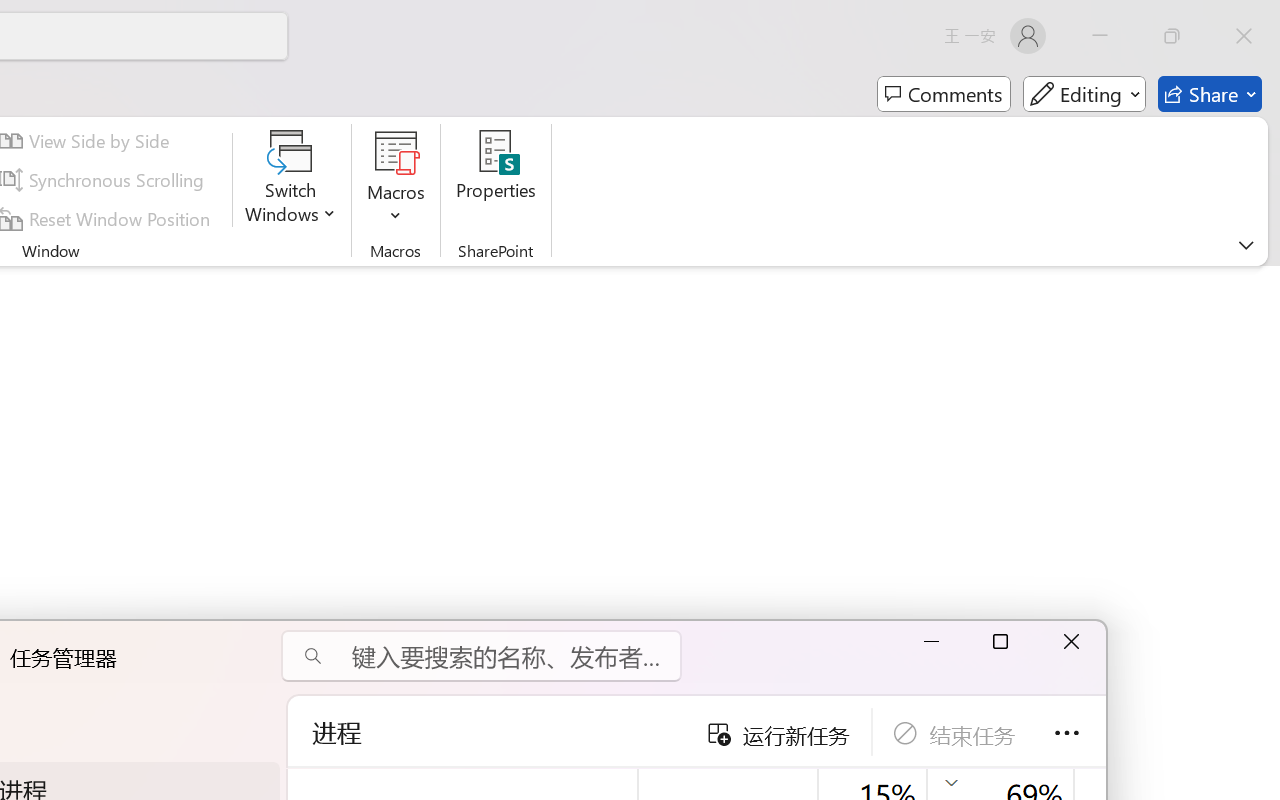 Image resolution: width=1280 pixels, height=800 pixels. Describe the element at coordinates (290, 180) in the screenshot. I see `Switch Windows` at that location.